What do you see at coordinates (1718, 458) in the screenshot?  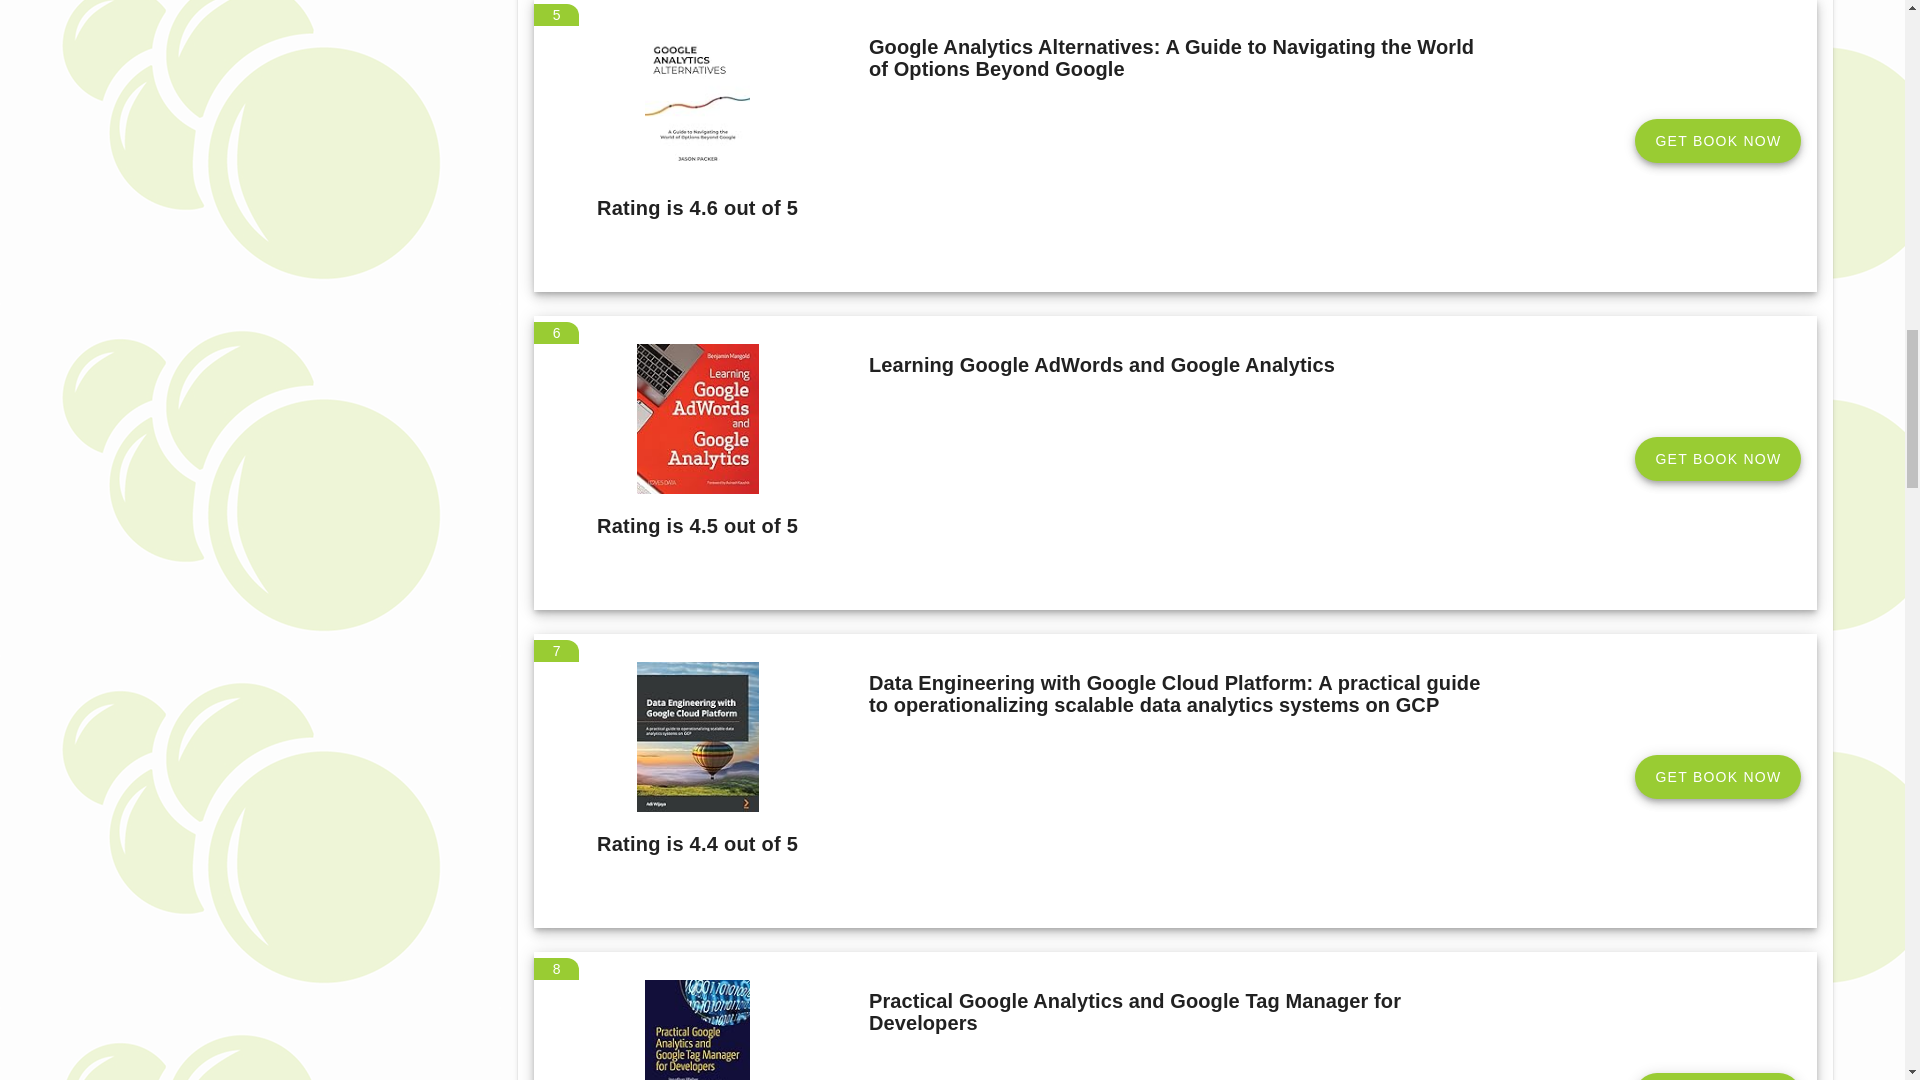 I see `GET BOOK NOW` at bounding box center [1718, 458].